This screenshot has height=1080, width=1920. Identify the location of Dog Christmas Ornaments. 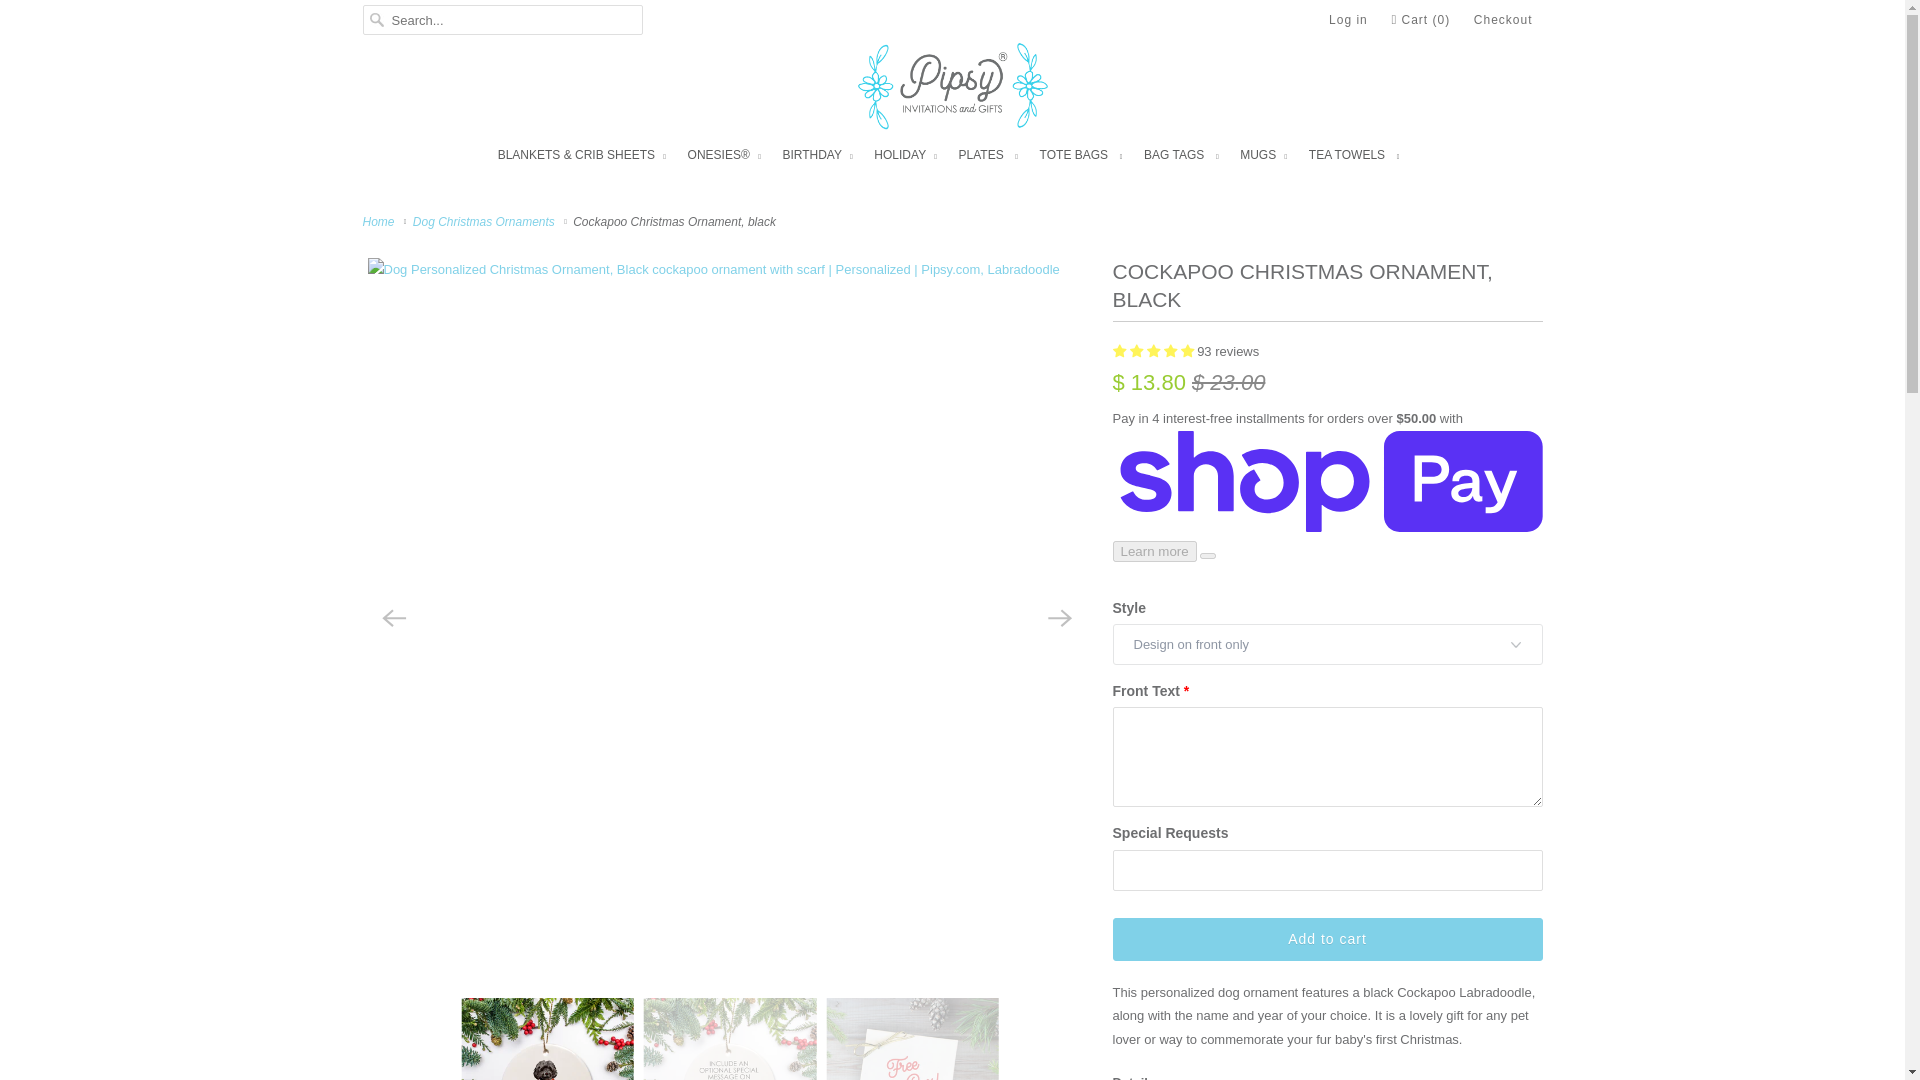
(486, 221).